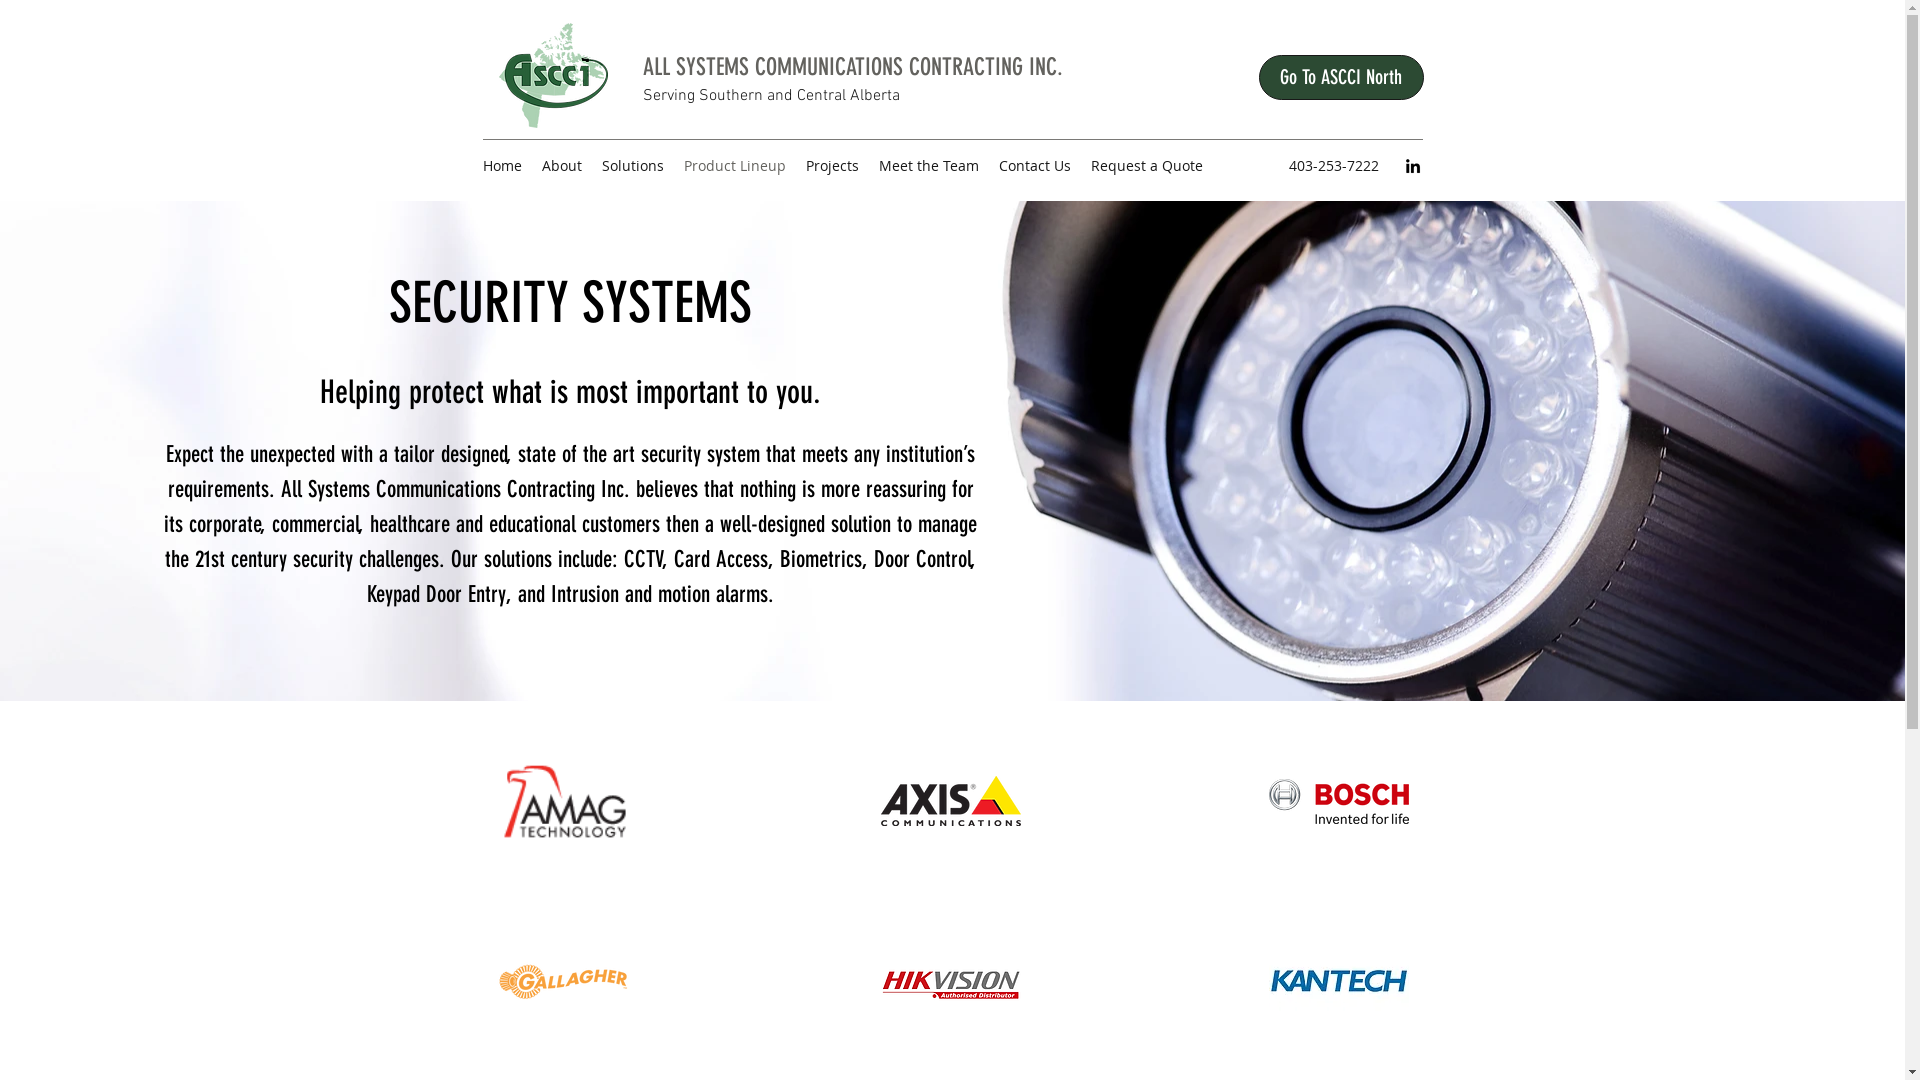 The width and height of the screenshot is (1920, 1080). What do you see at coordinates (1146, 166) in the screenshot?
I see `Request a Quote` at bounding box center [1146, 166].